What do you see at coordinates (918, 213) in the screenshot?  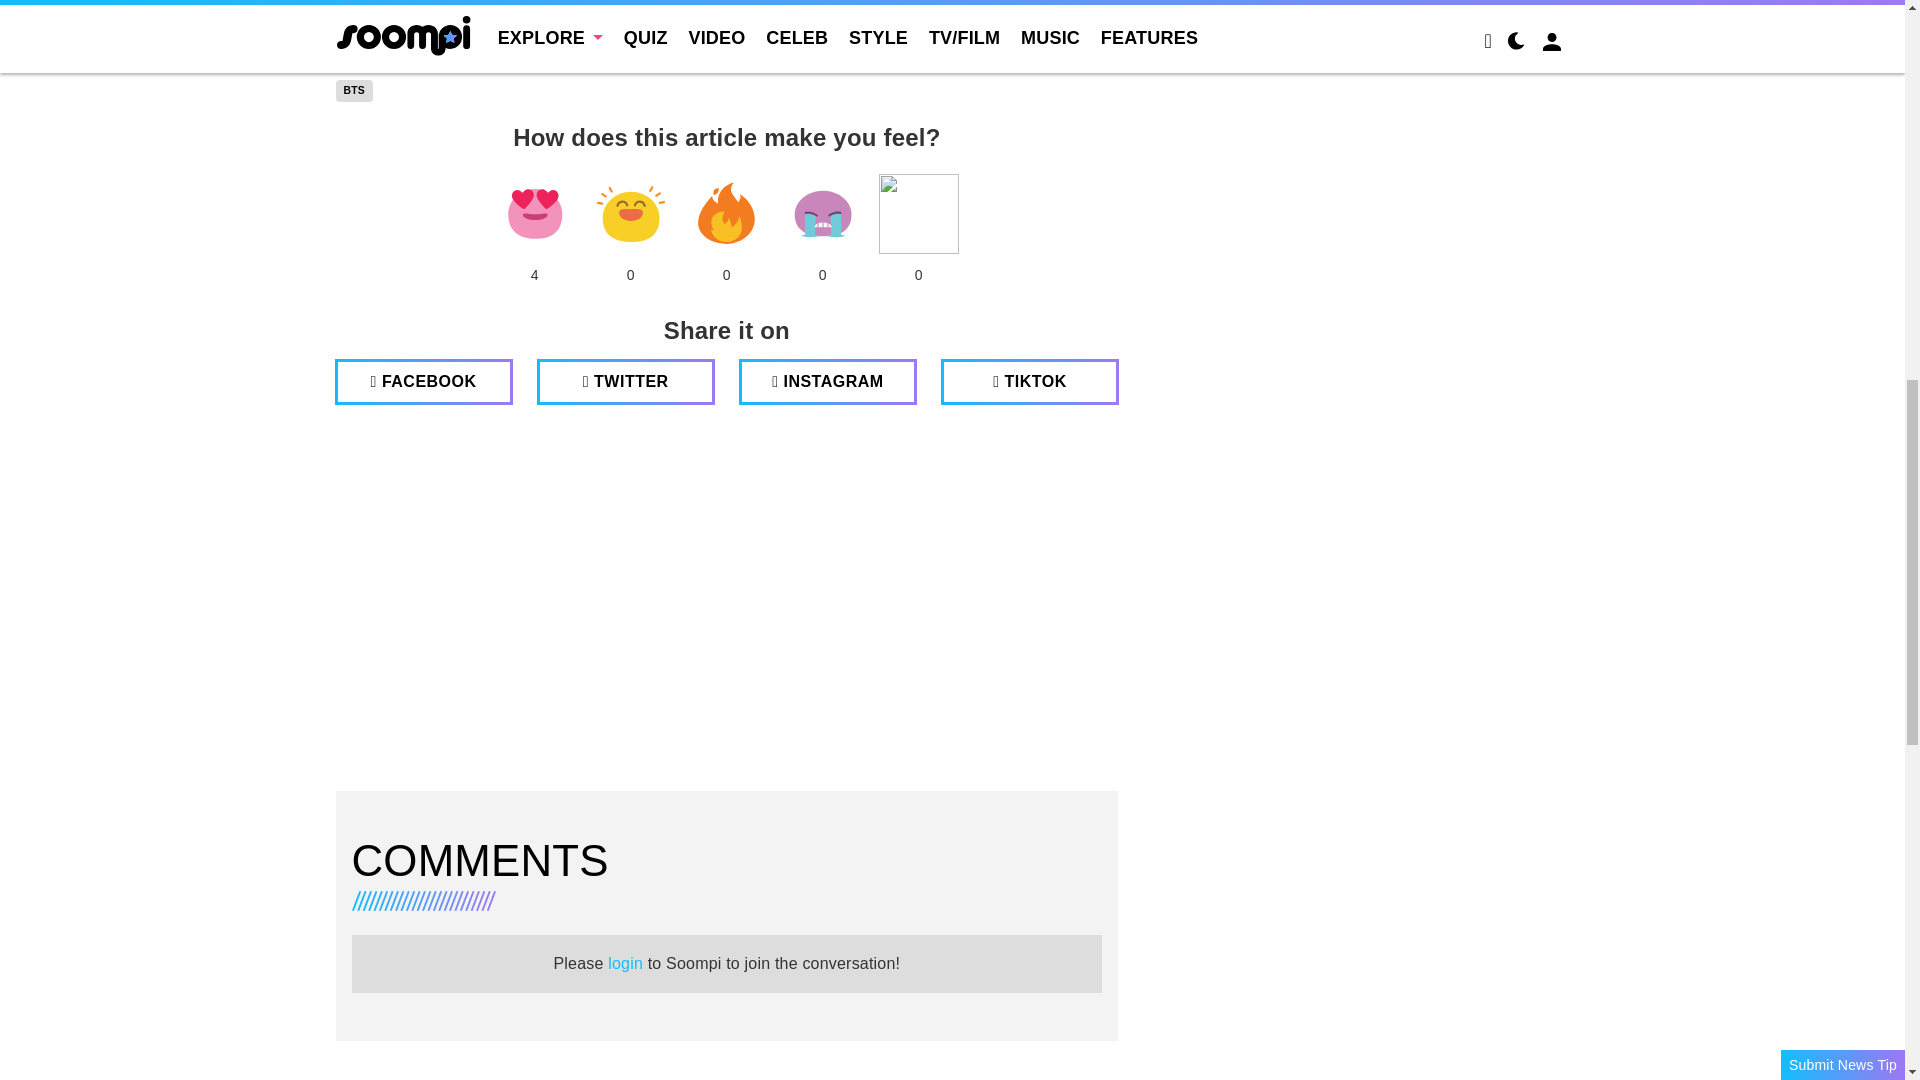 I see `OMG` at bounding box center [918, 213].